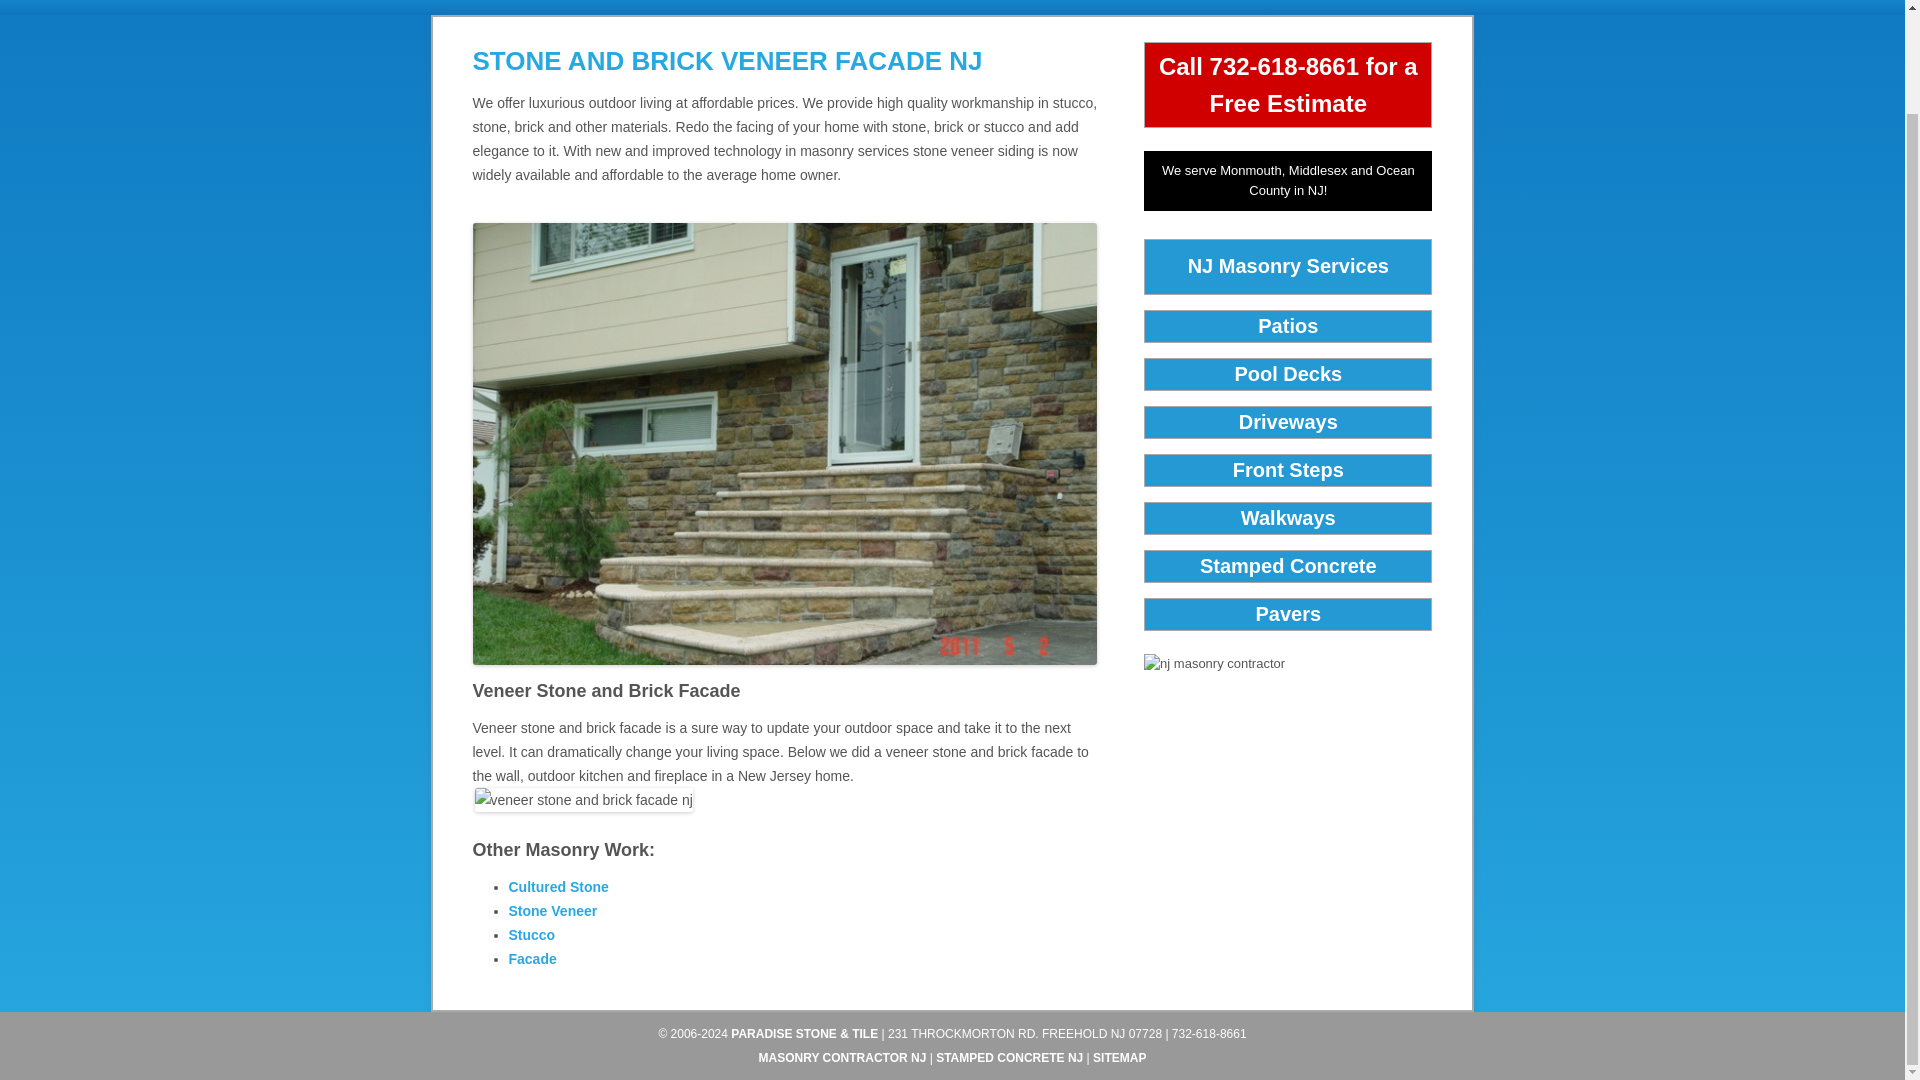 The height and width of the screenshot is (1080, 1920). What do you see at coordinates (1288, 373) in the screenshot?
I see `Pool Decks` at bounding box center [1288, 373].